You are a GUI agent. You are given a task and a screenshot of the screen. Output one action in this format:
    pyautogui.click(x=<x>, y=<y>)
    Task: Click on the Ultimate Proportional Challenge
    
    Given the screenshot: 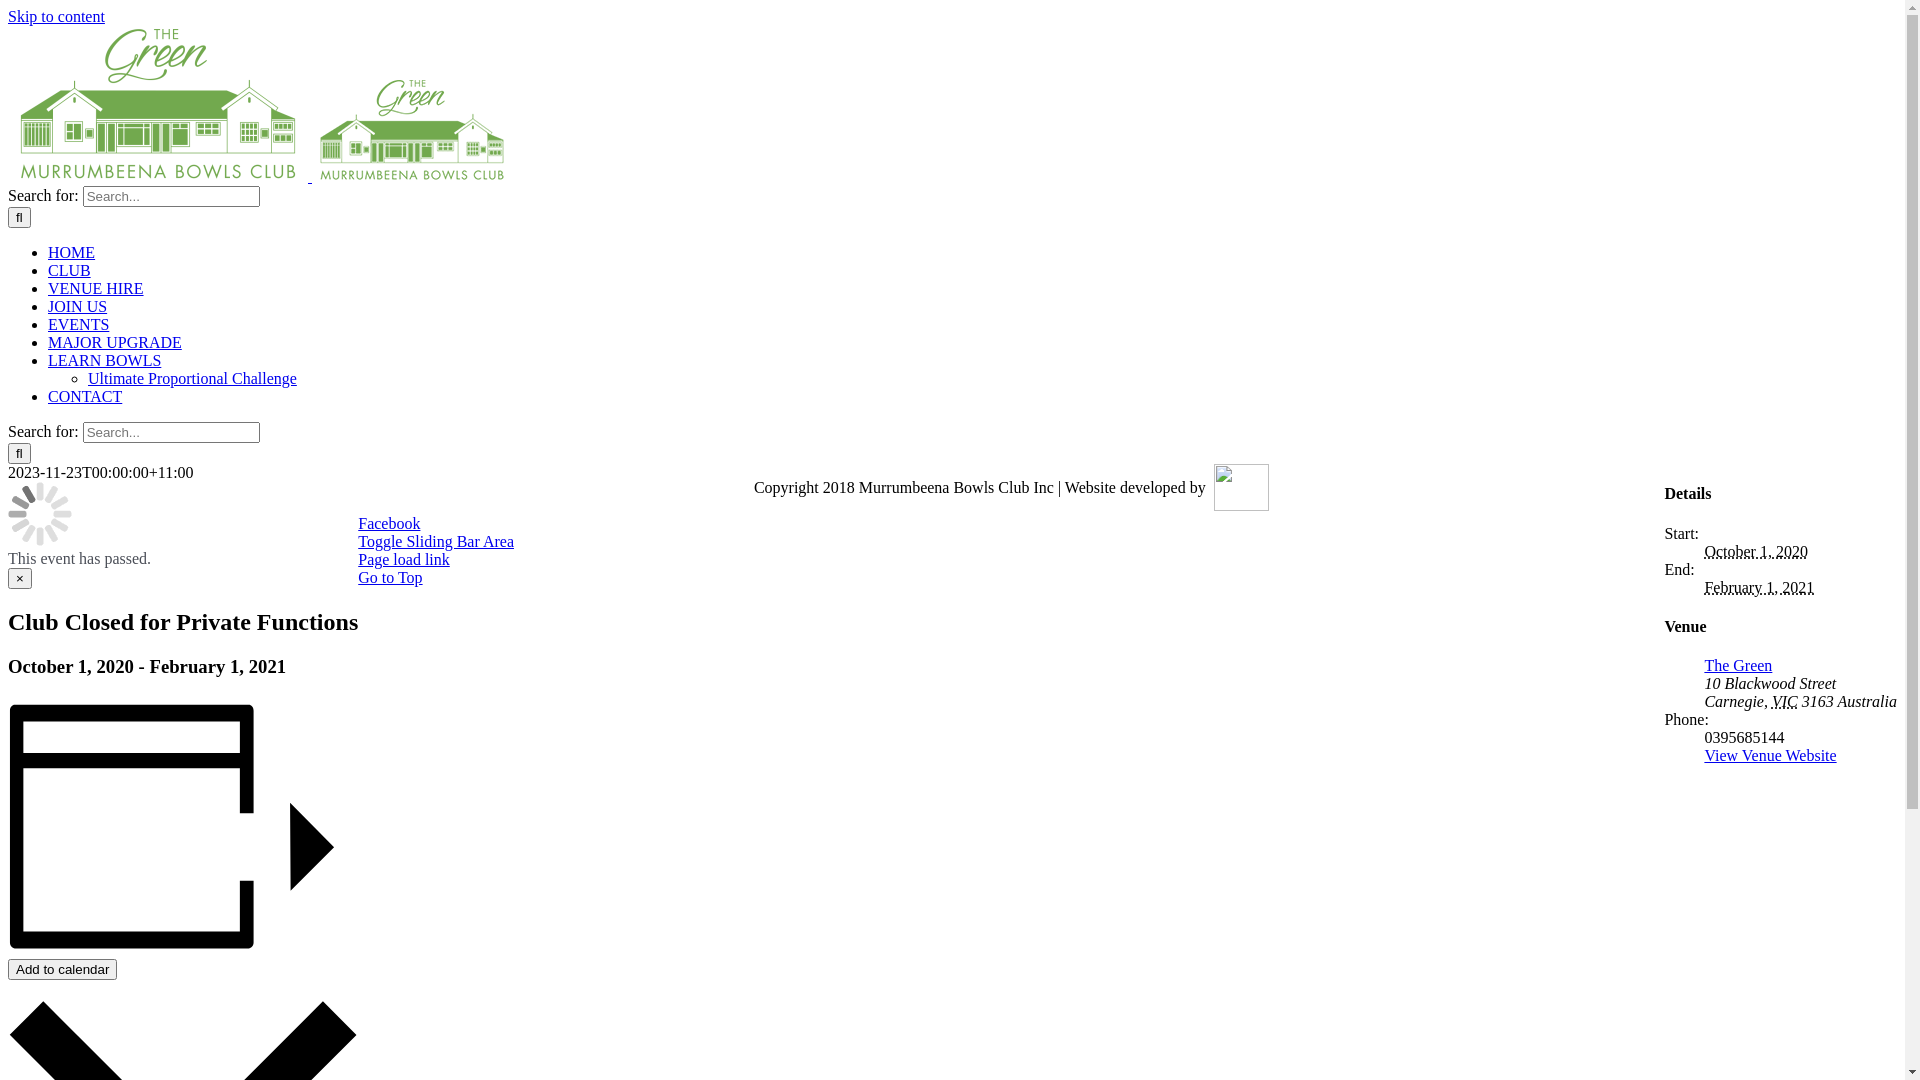 What is the action you would take?
    pyautogui.click(x=192, y=378)
    